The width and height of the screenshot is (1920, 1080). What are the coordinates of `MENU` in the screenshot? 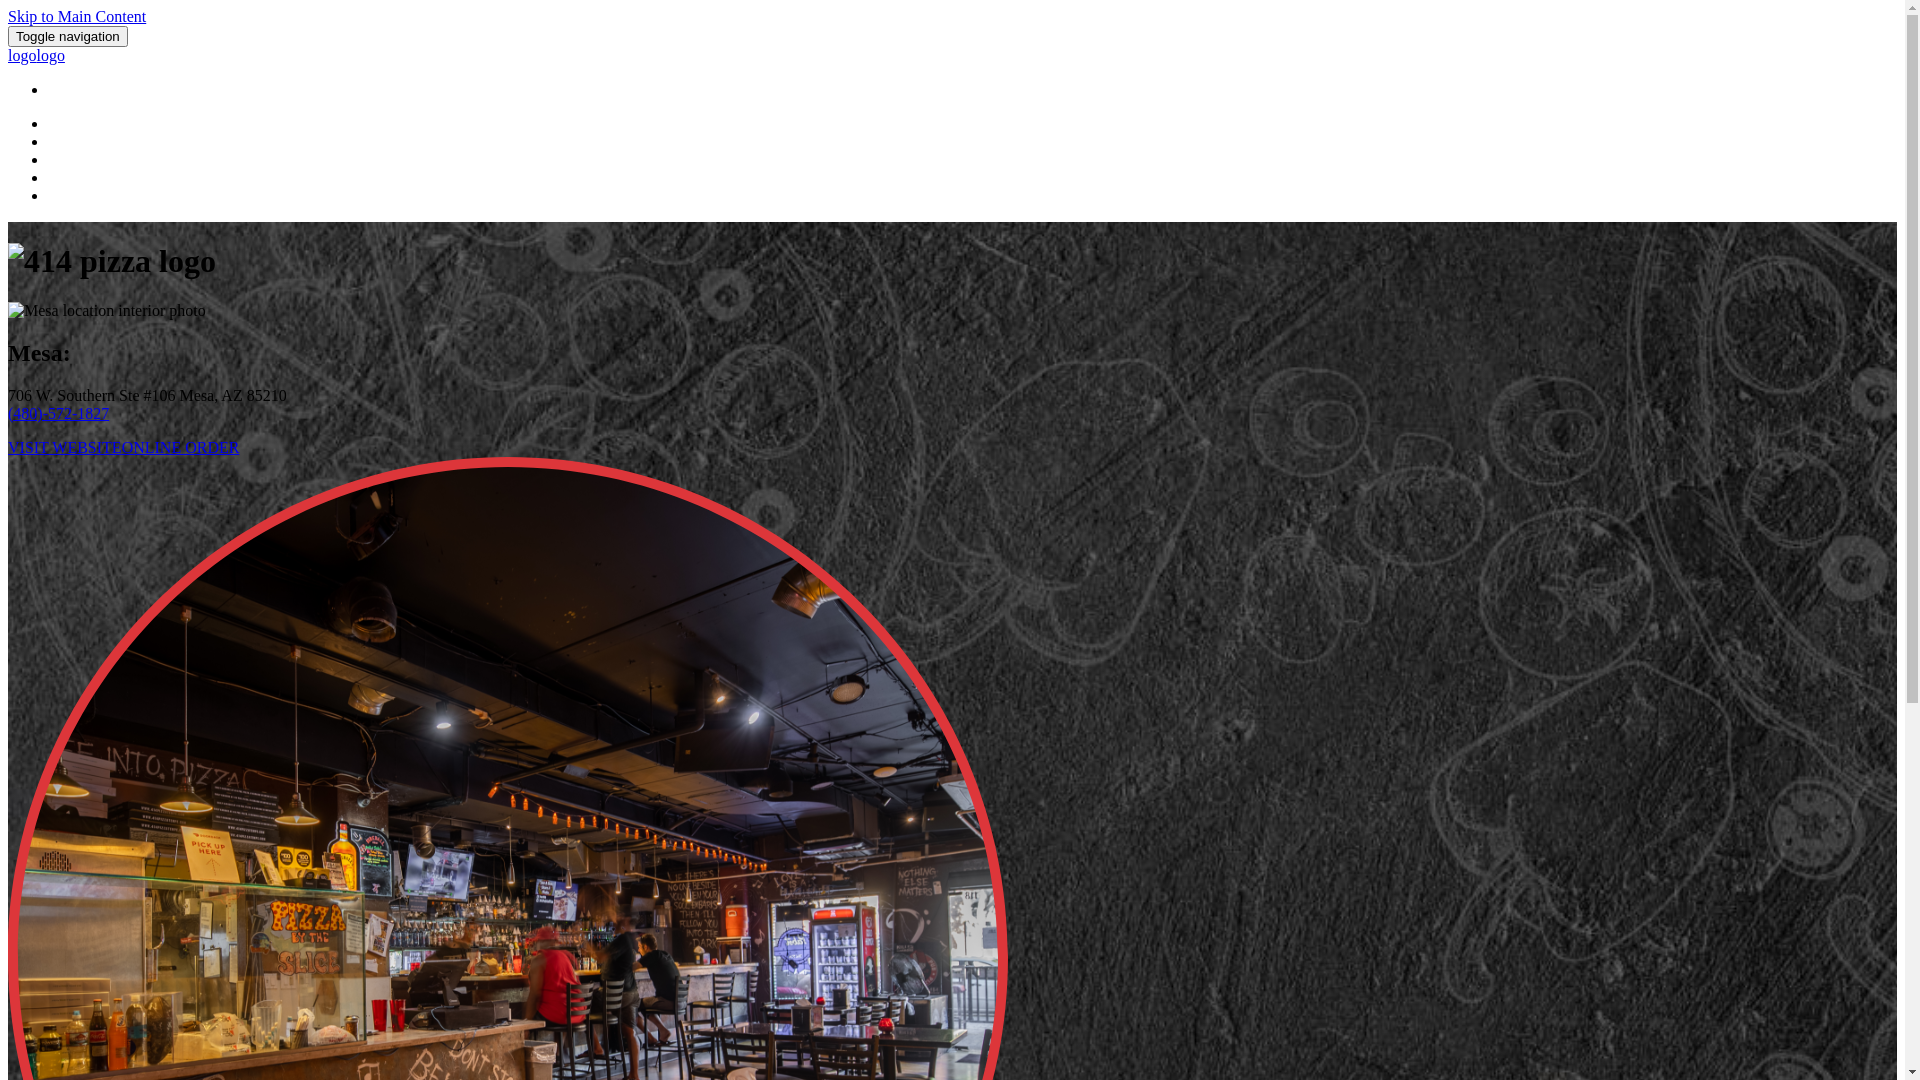 It's located at (72, 124).